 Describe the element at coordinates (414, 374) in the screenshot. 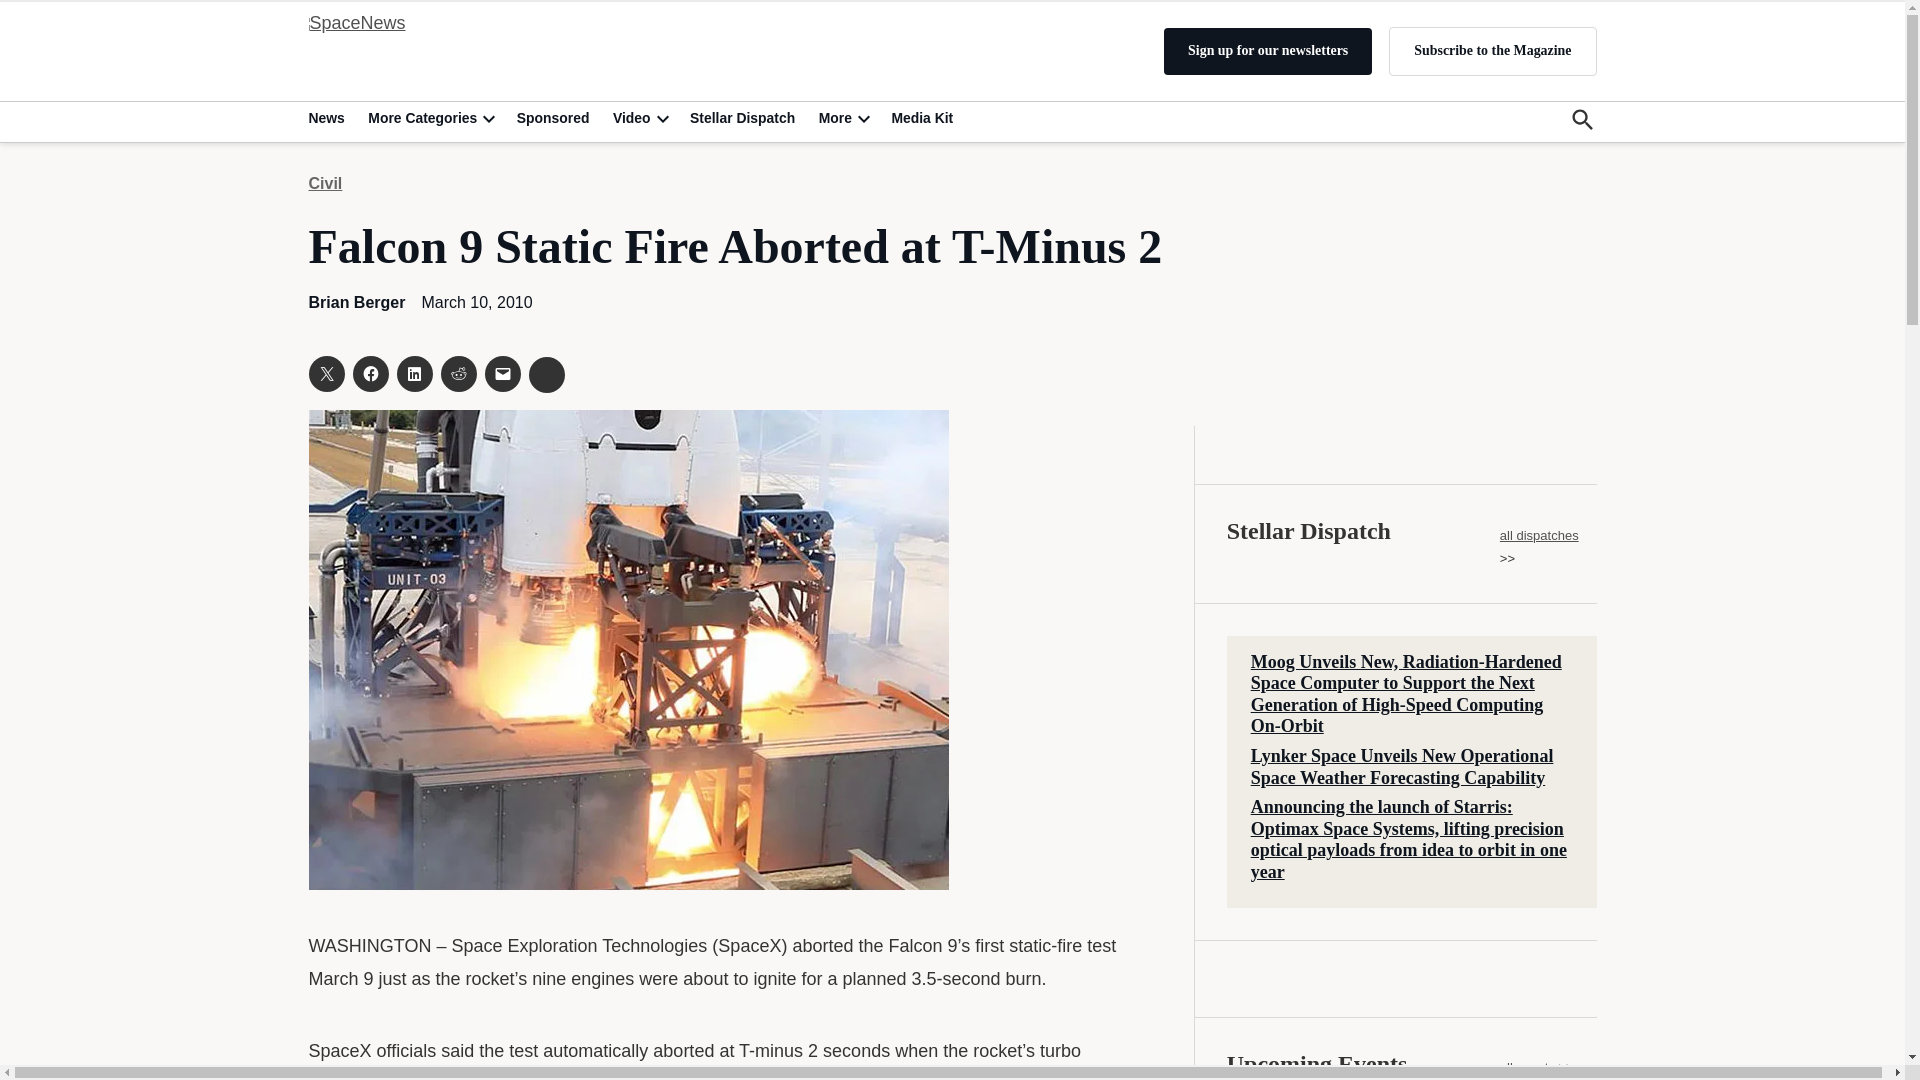

I see `Click to share on LinkedIn` at that location.